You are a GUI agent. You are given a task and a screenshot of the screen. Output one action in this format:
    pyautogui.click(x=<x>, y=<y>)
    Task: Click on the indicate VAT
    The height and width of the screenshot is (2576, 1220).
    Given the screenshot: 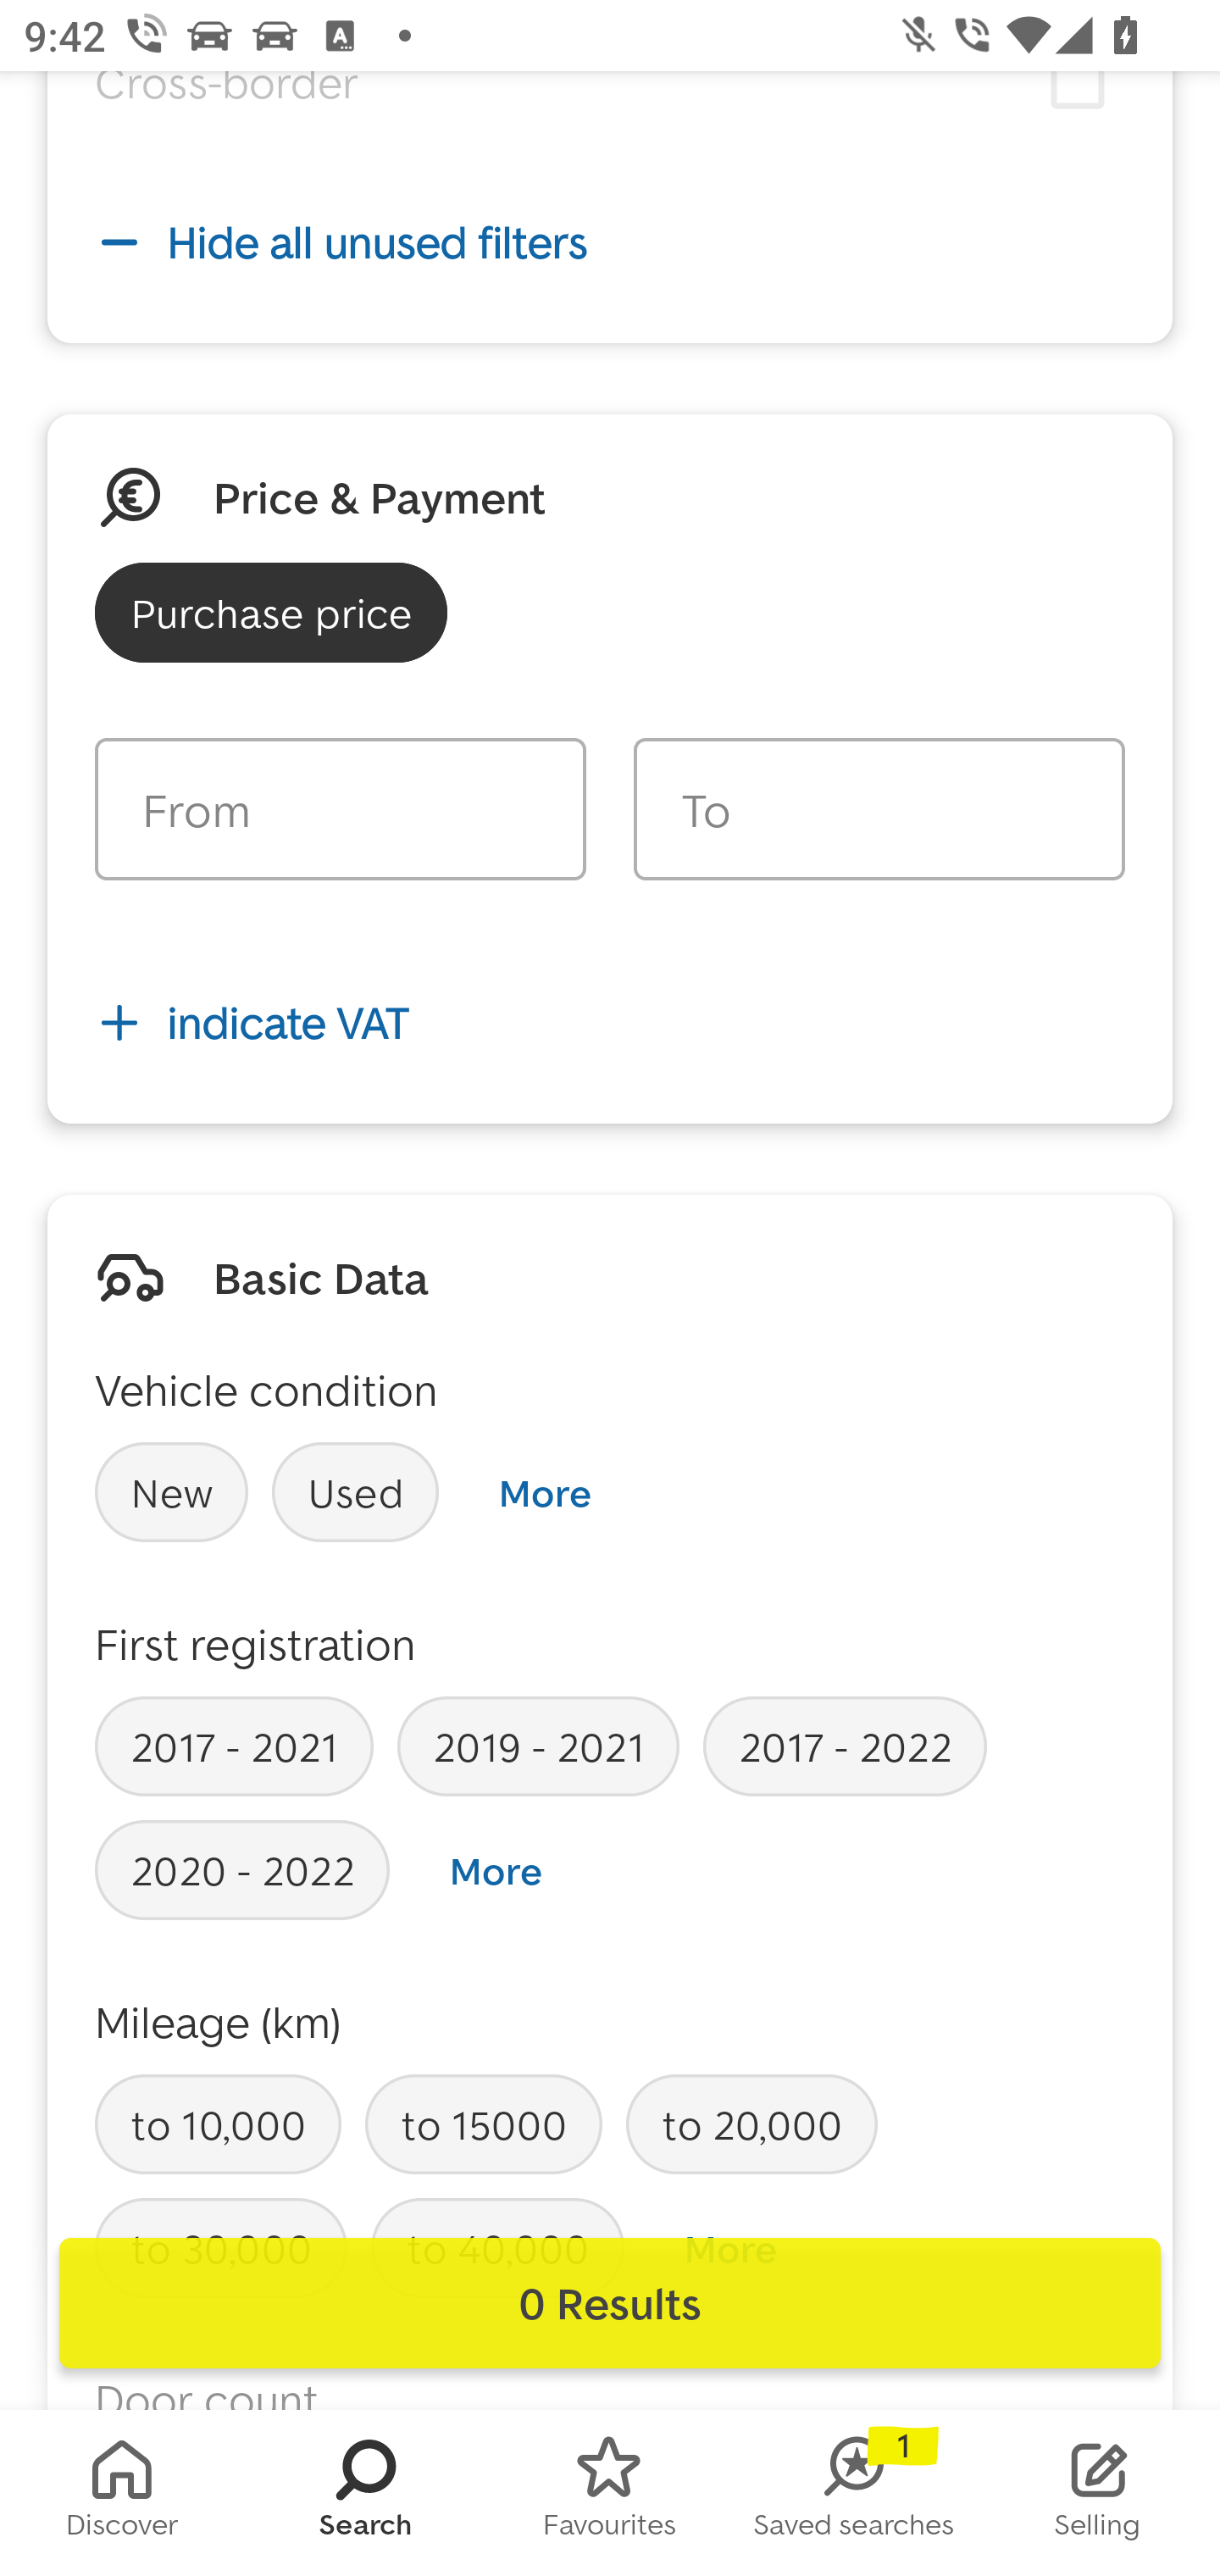 What is the action you would take?
    pyautogui.click(x=610, y=1022)
    